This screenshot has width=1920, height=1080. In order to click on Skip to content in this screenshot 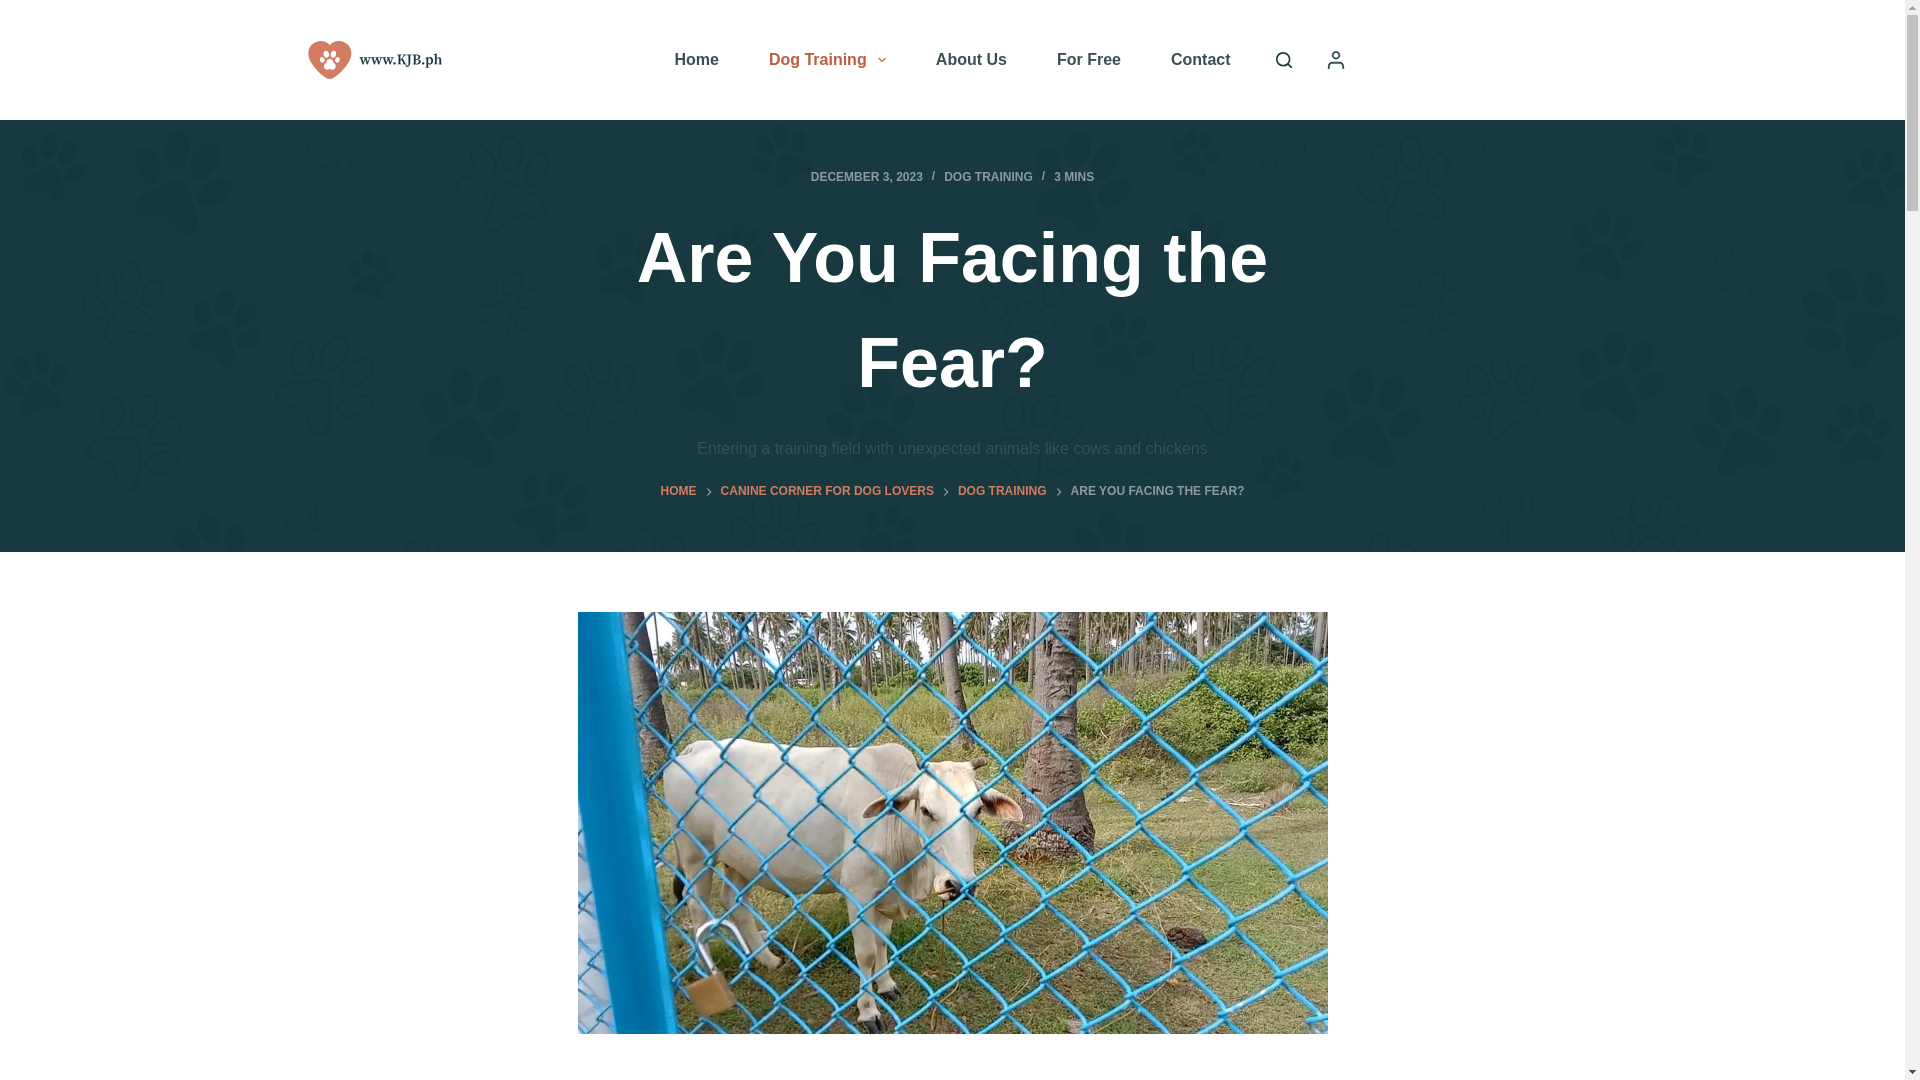, I will do `click(20, 10)`.